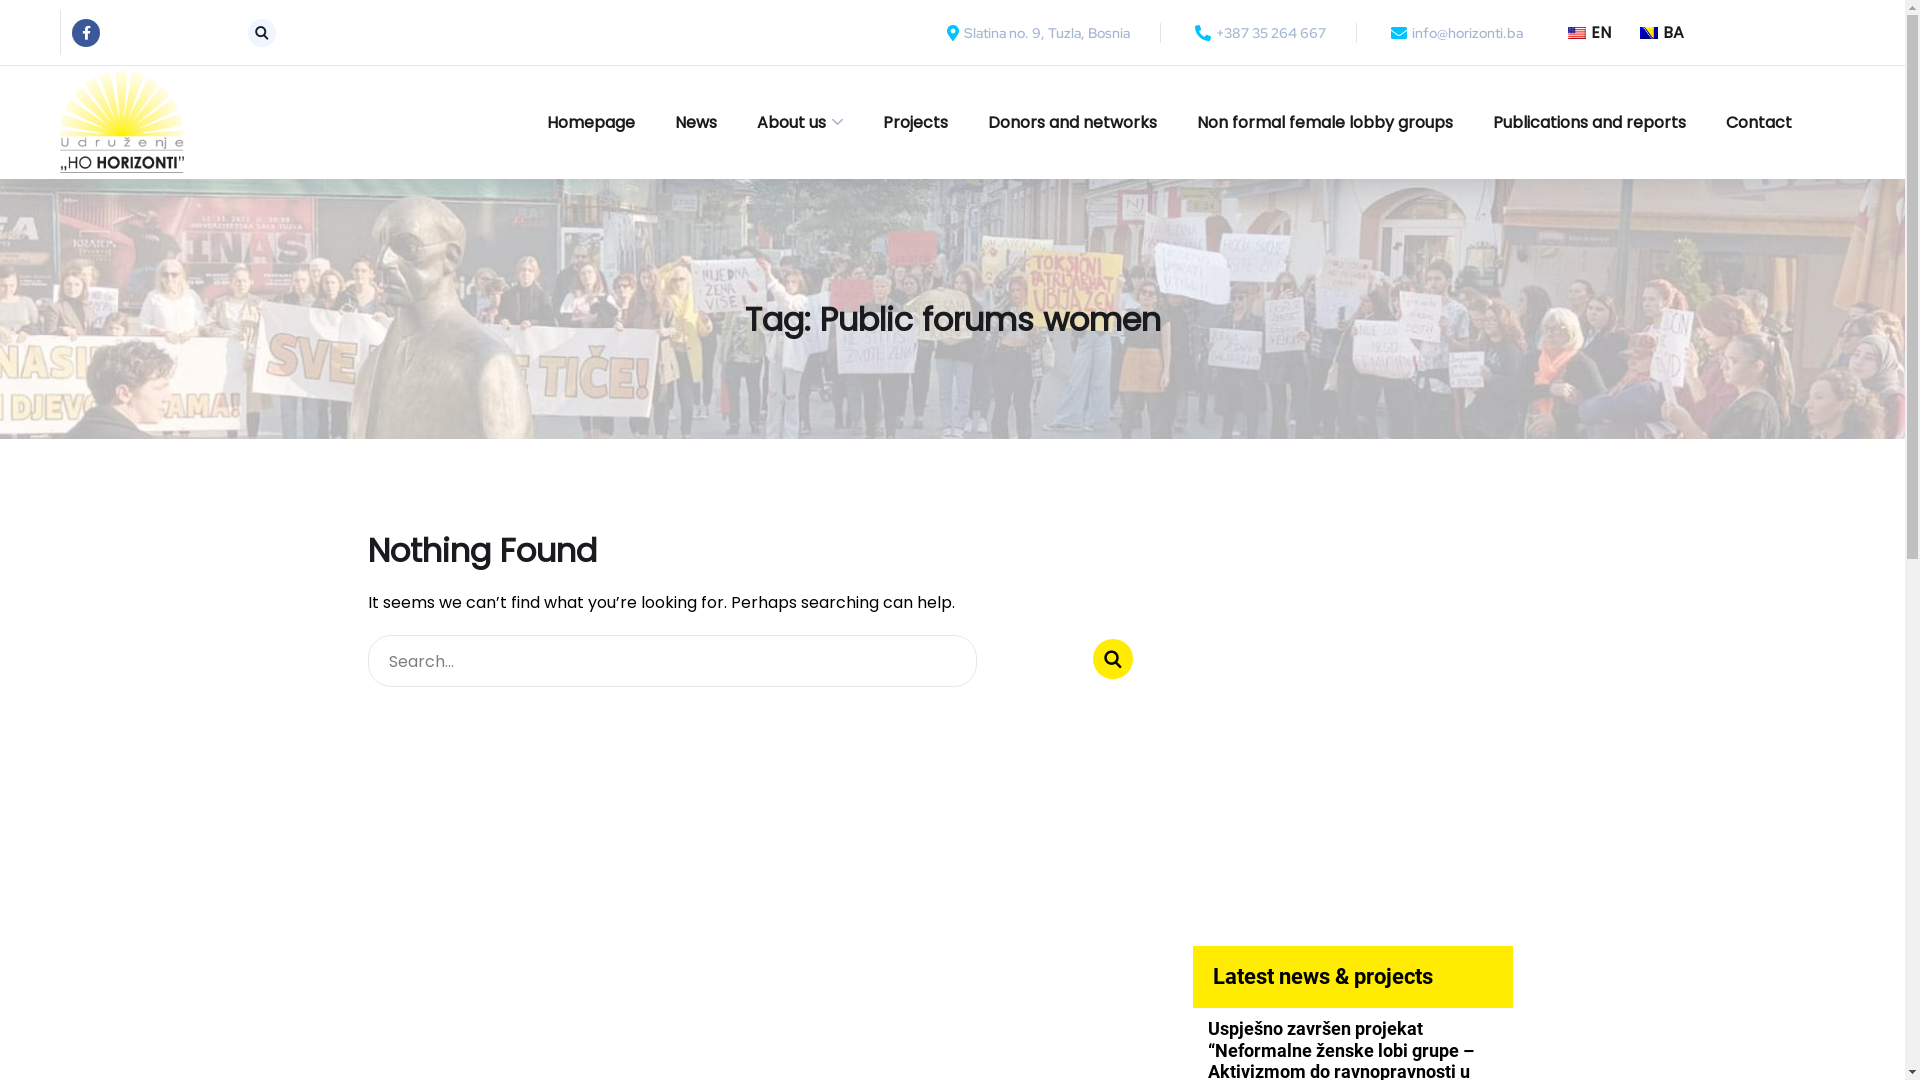 The height and width of the screenshot is (1080, 1920). What do you see at coordinates (800, 122) in the screenshot?
I see `About us` at bounding box center [800, 122].